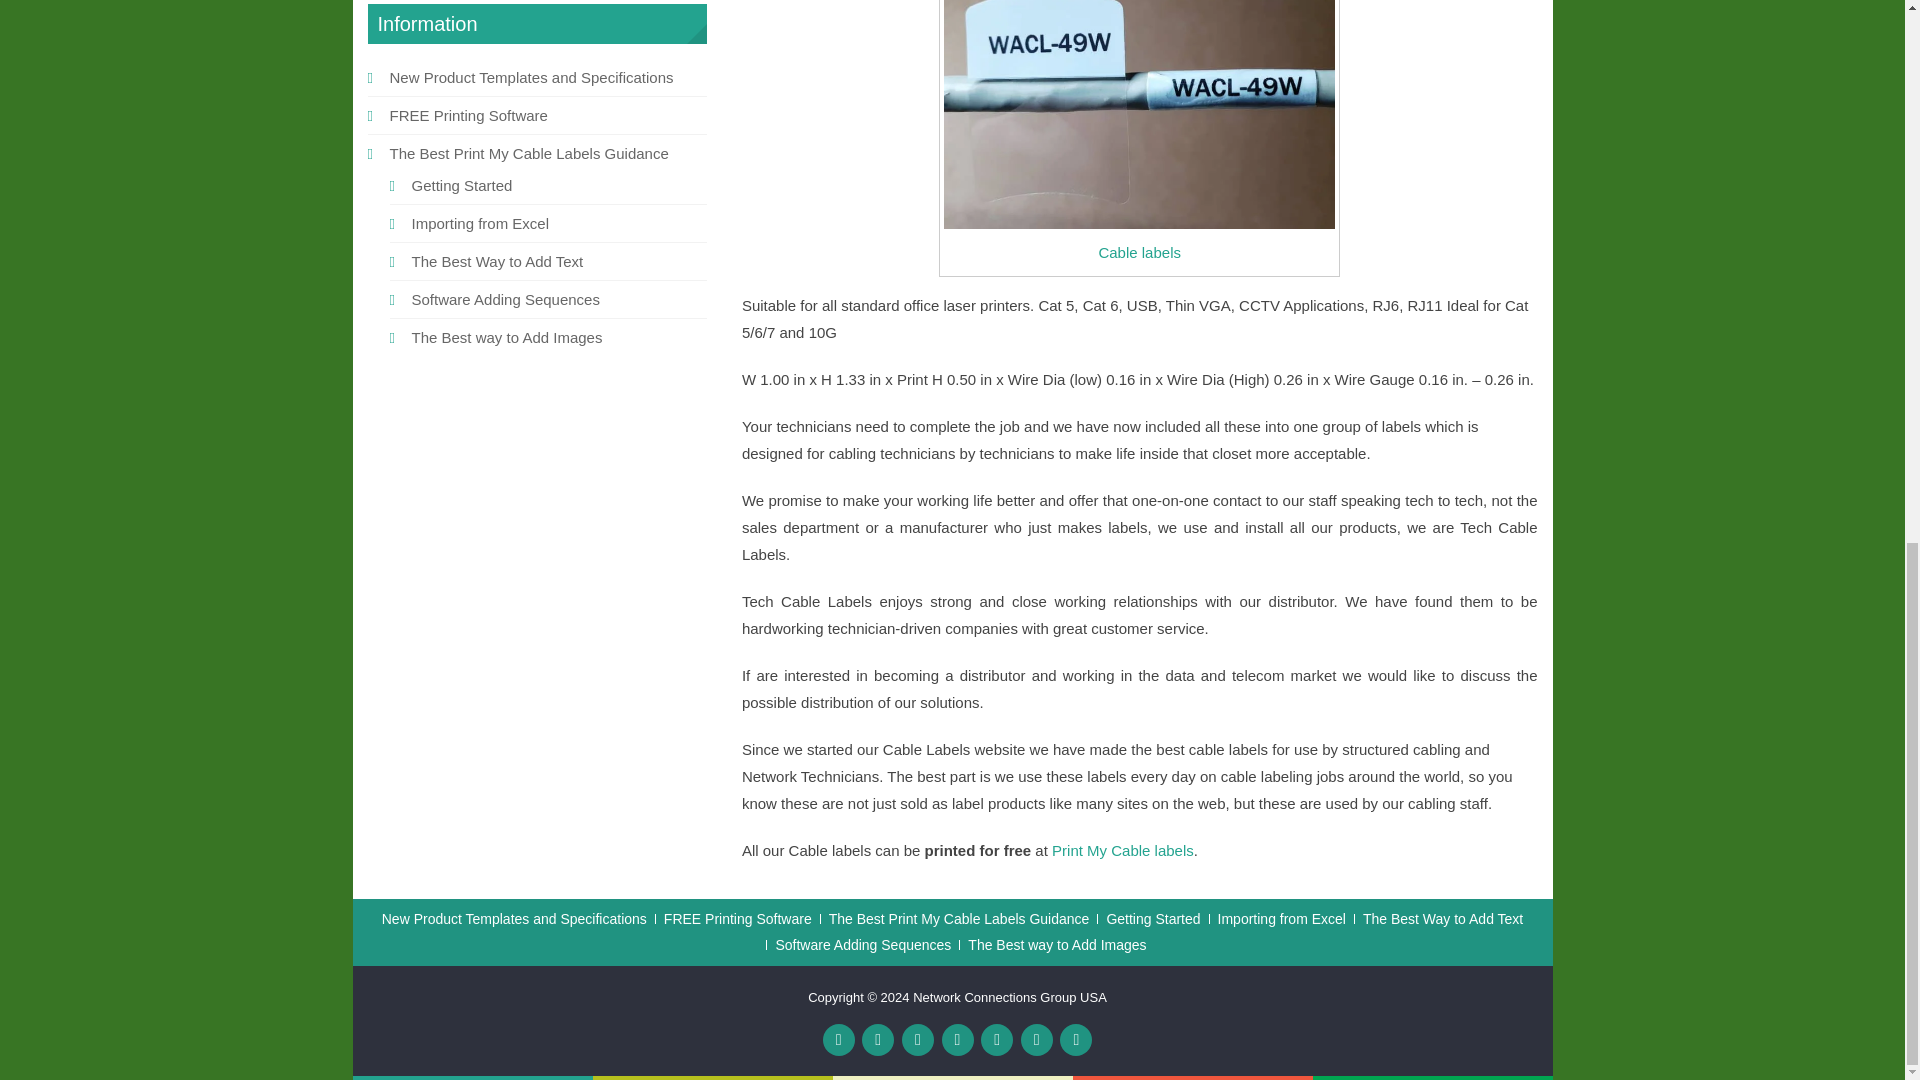 The height and width of the screenshot is (1080, 1920). Describe the element at coordinates (468, 115) in the screenshot. I see `FREE Printing Software` at that location.